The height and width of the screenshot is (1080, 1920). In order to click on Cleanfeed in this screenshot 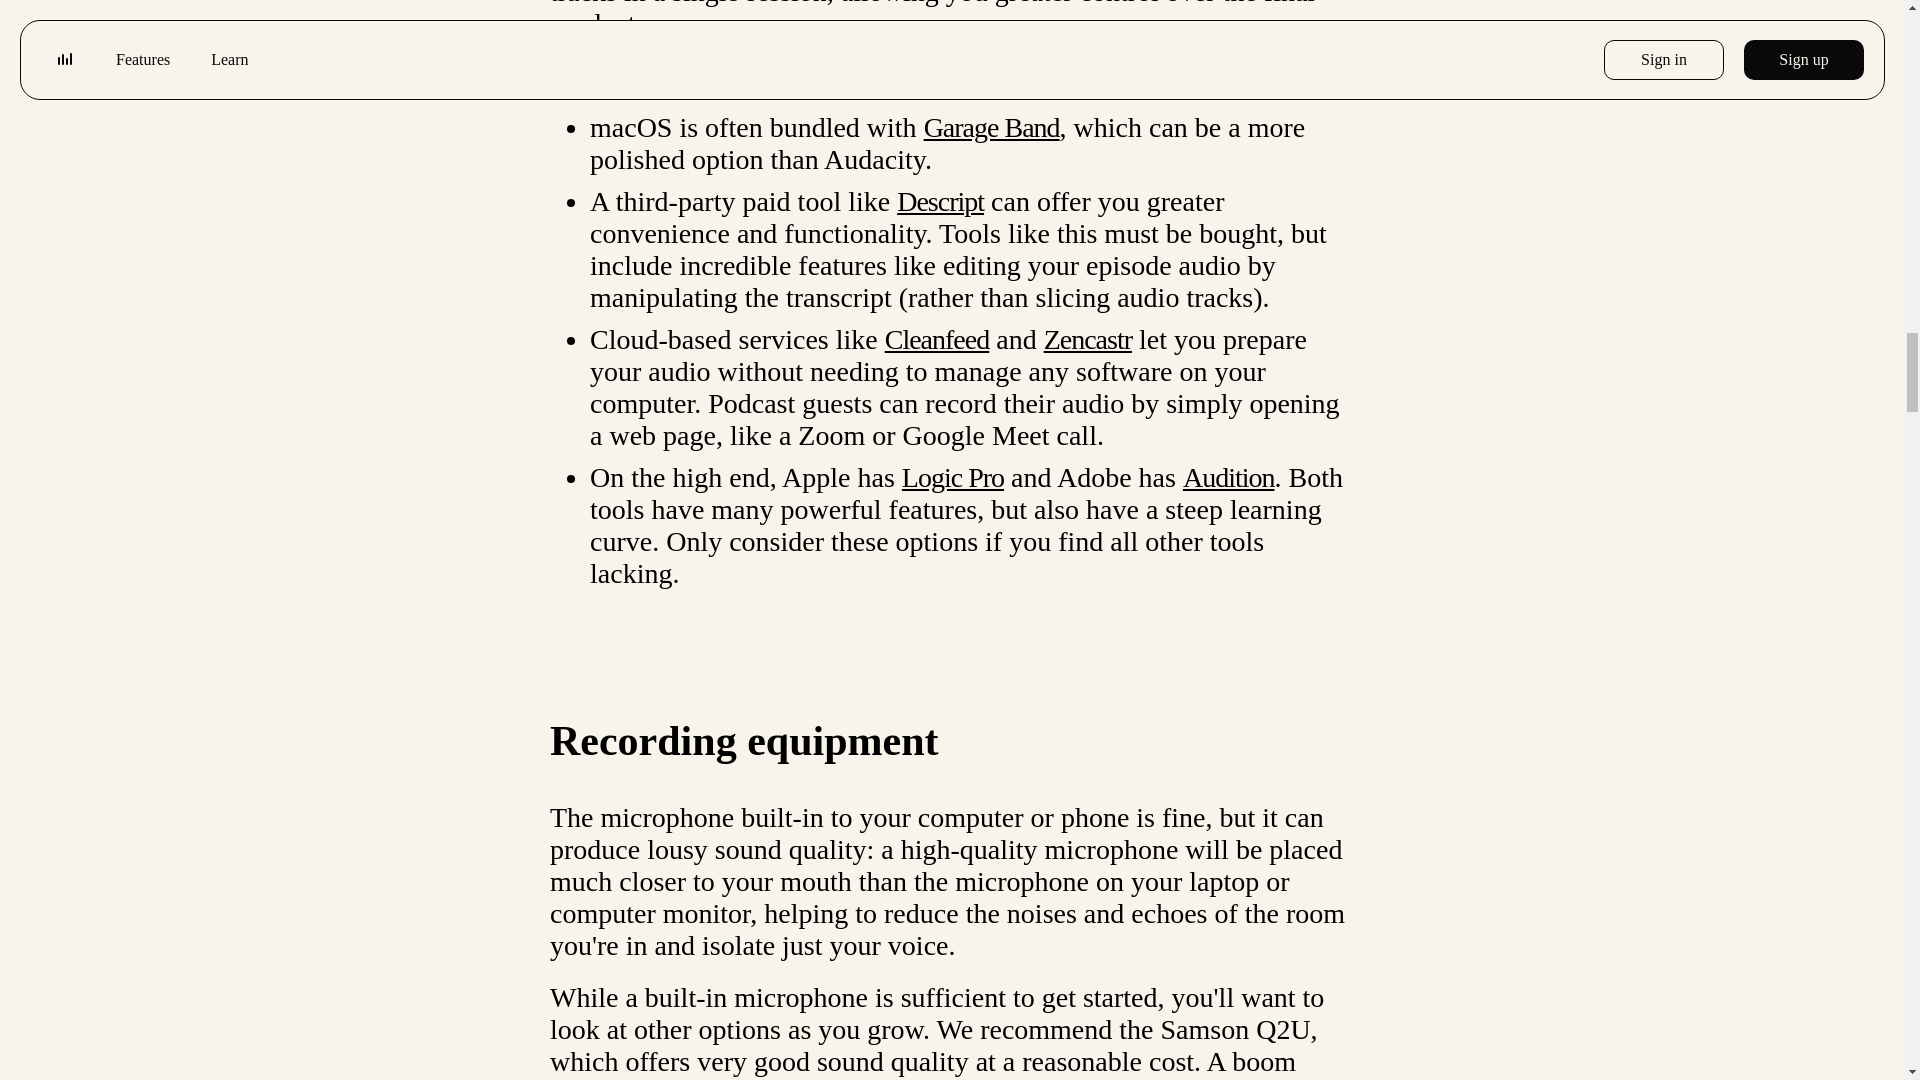, I will do `click(938, 340)`.